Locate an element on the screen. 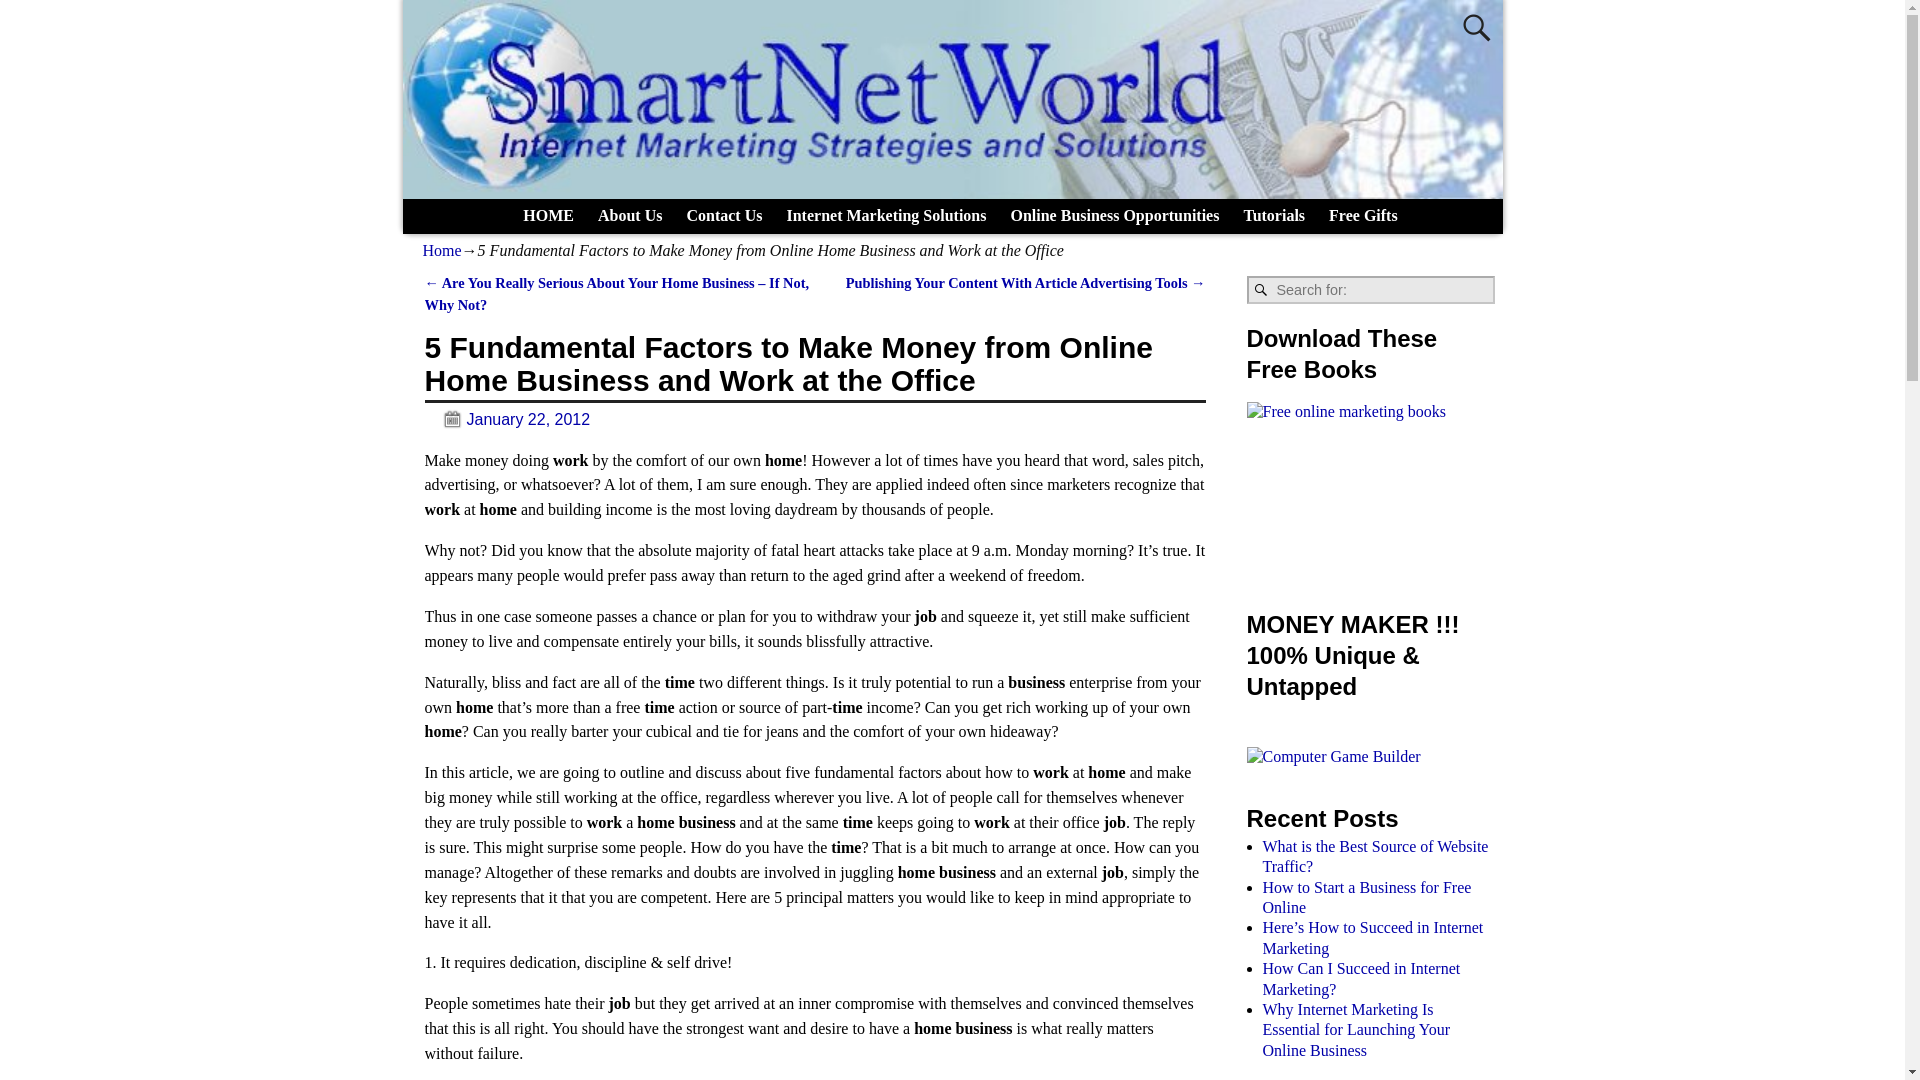  Home is located at coordinates (441, 250).